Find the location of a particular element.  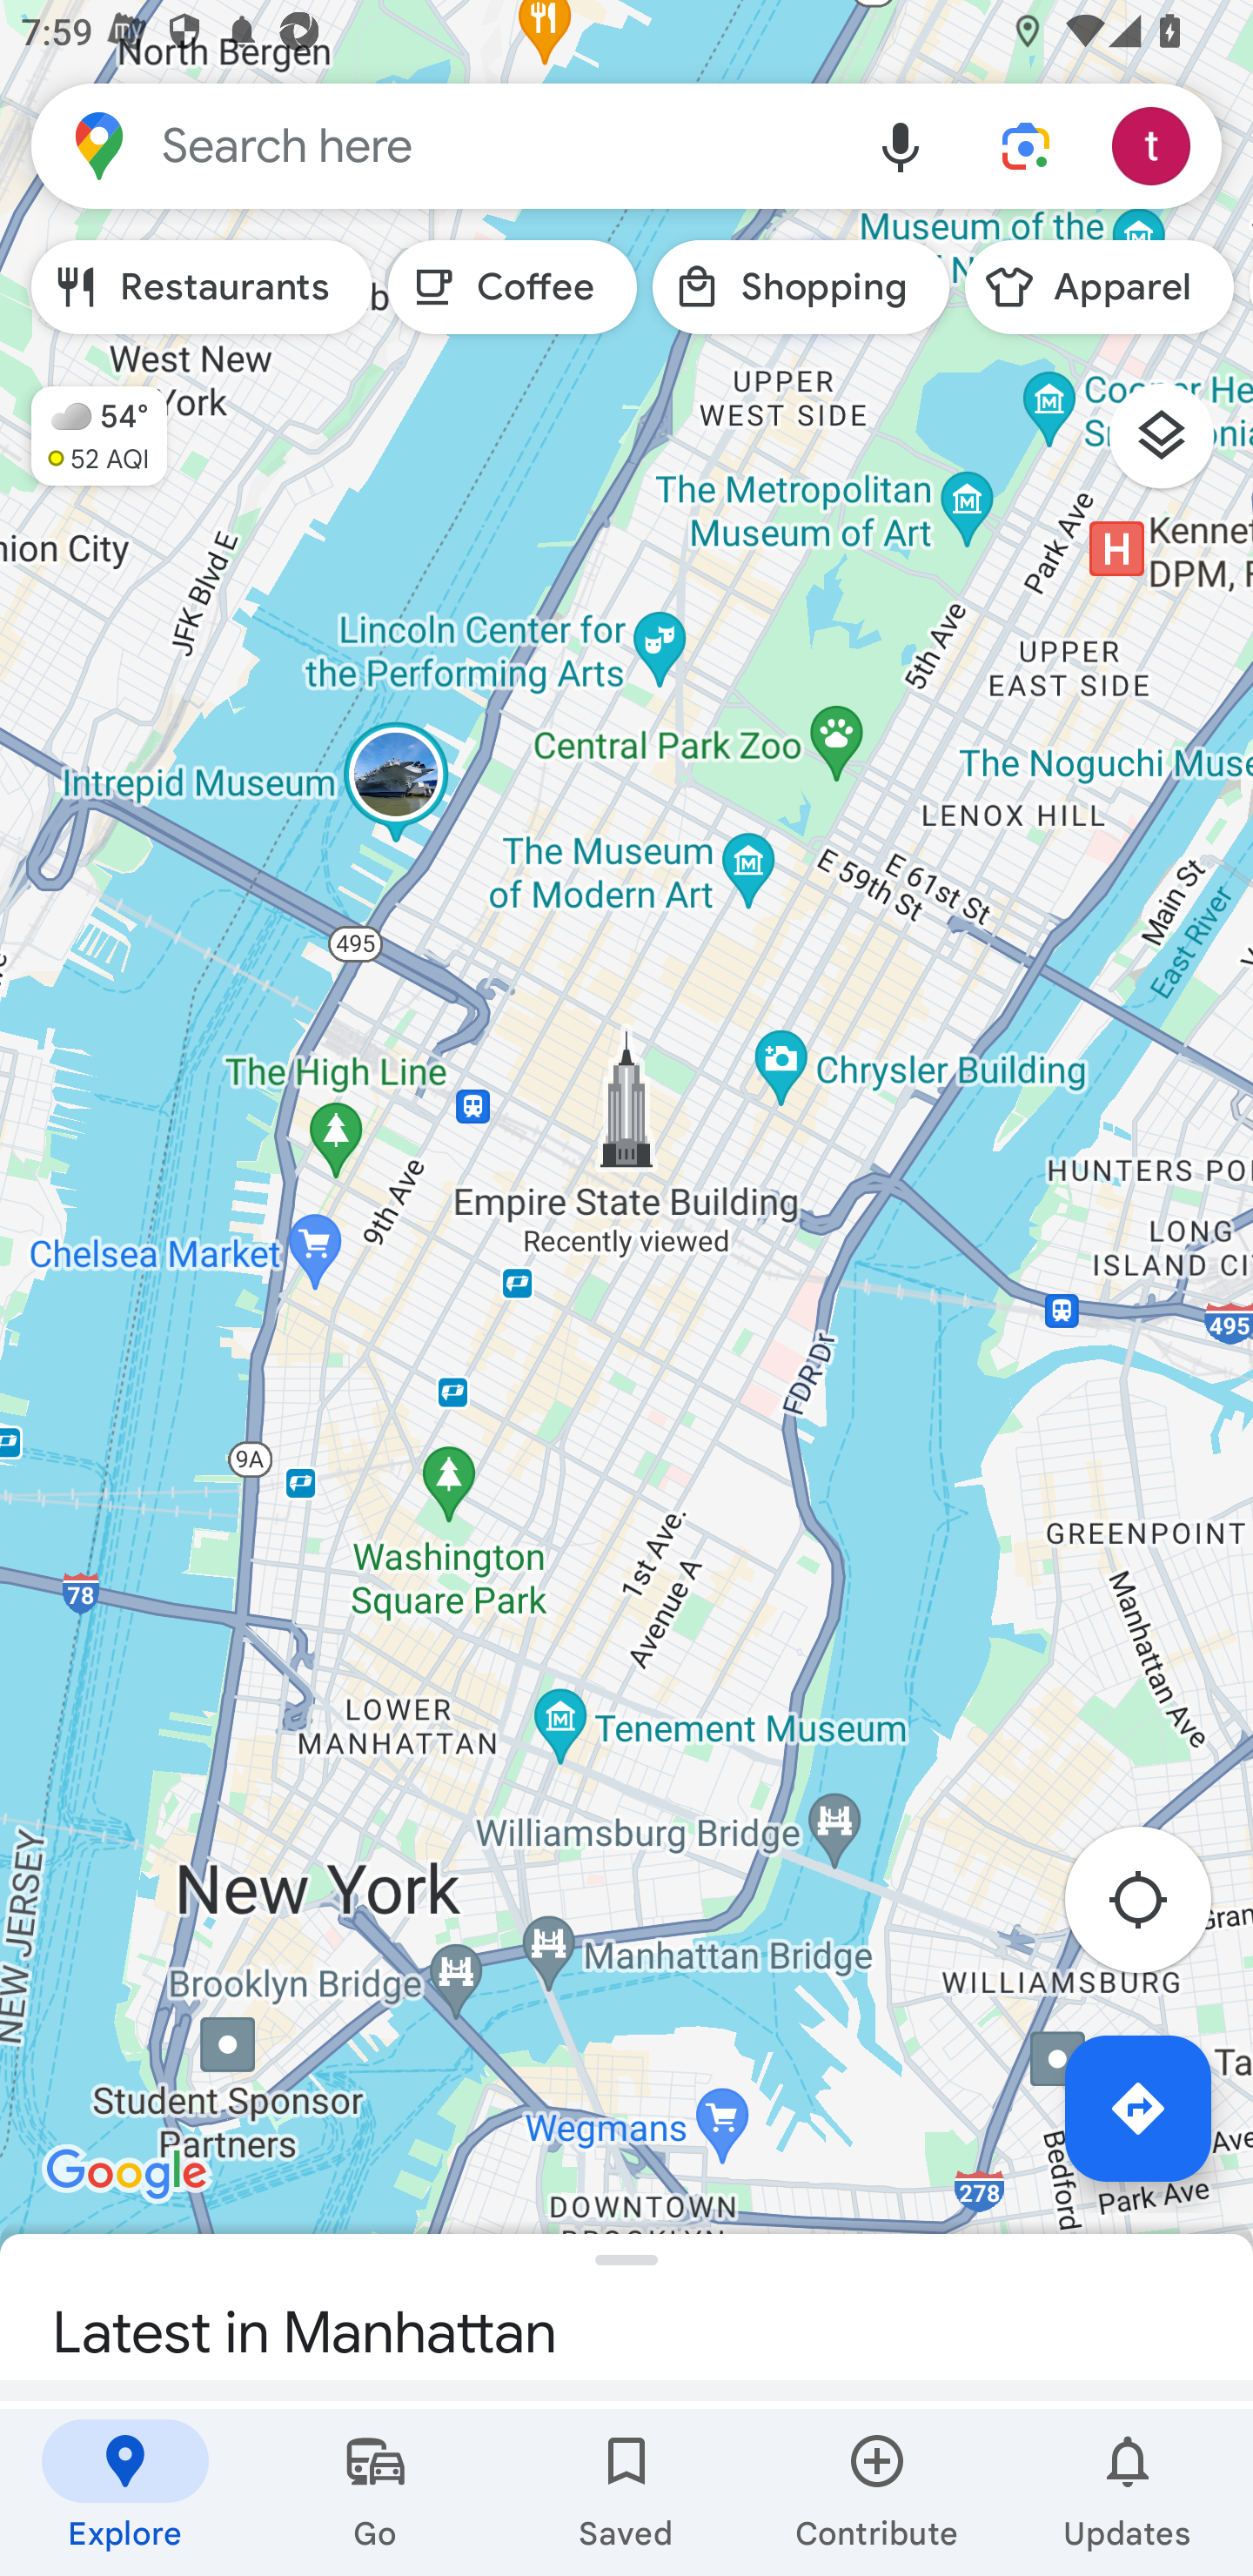

Coffee Search for Coffee is located at coordinates (512, 287).